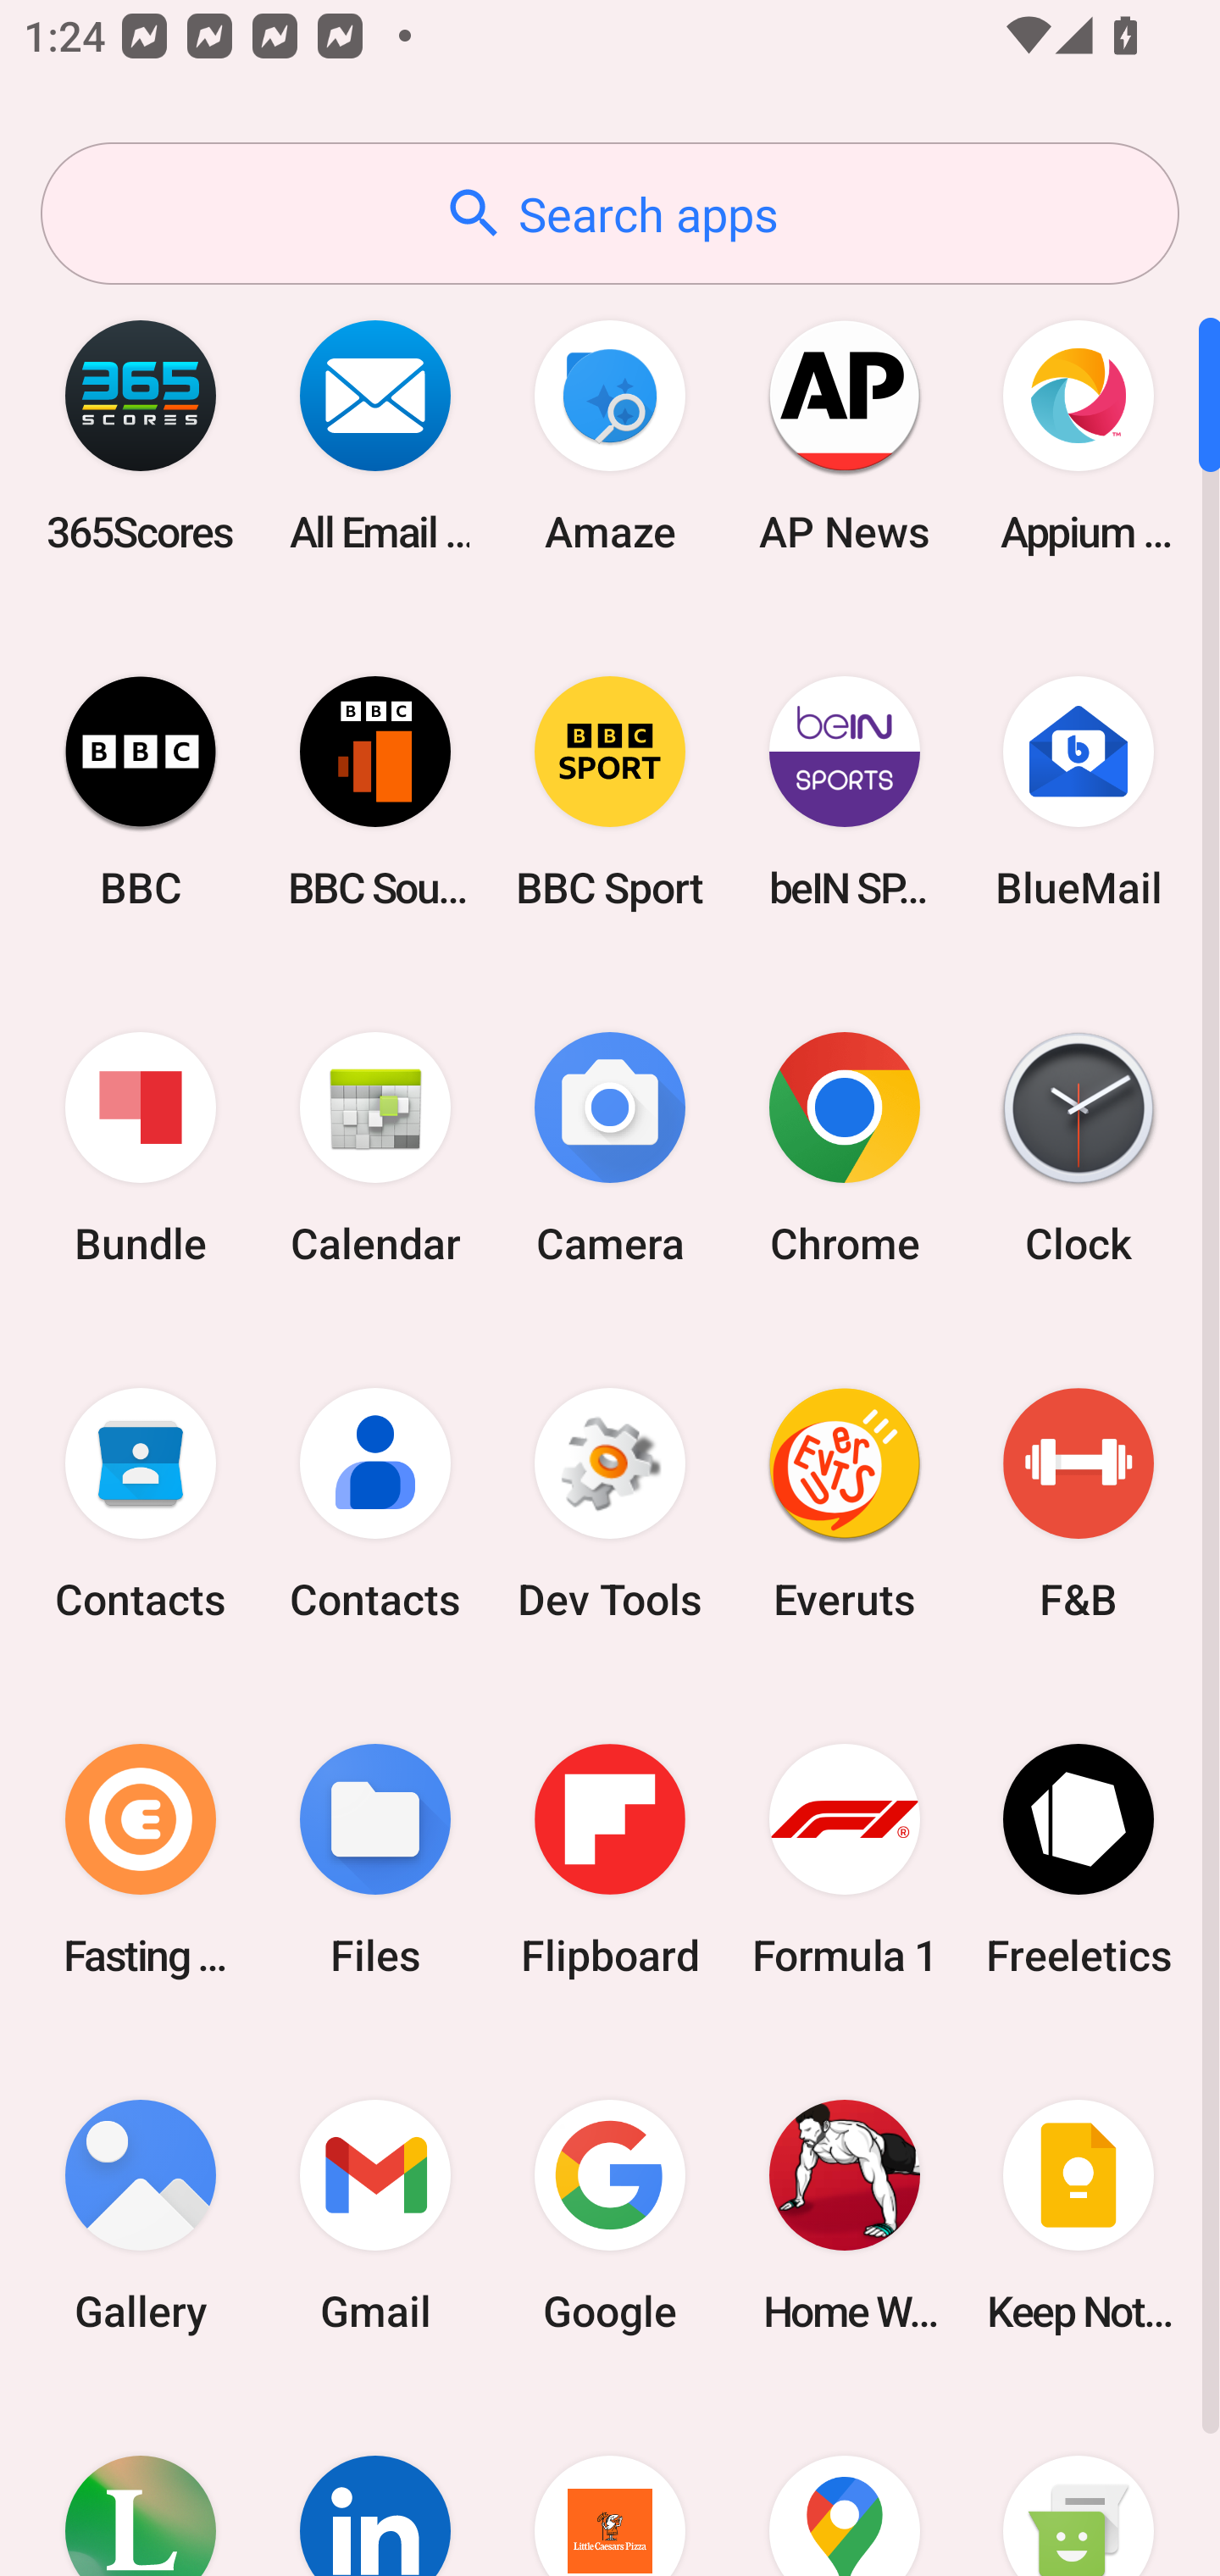 Image resolution: width=1220 pixels, height=2576 pixels. I want to click on beIN SPORTS, so click(844, 791).